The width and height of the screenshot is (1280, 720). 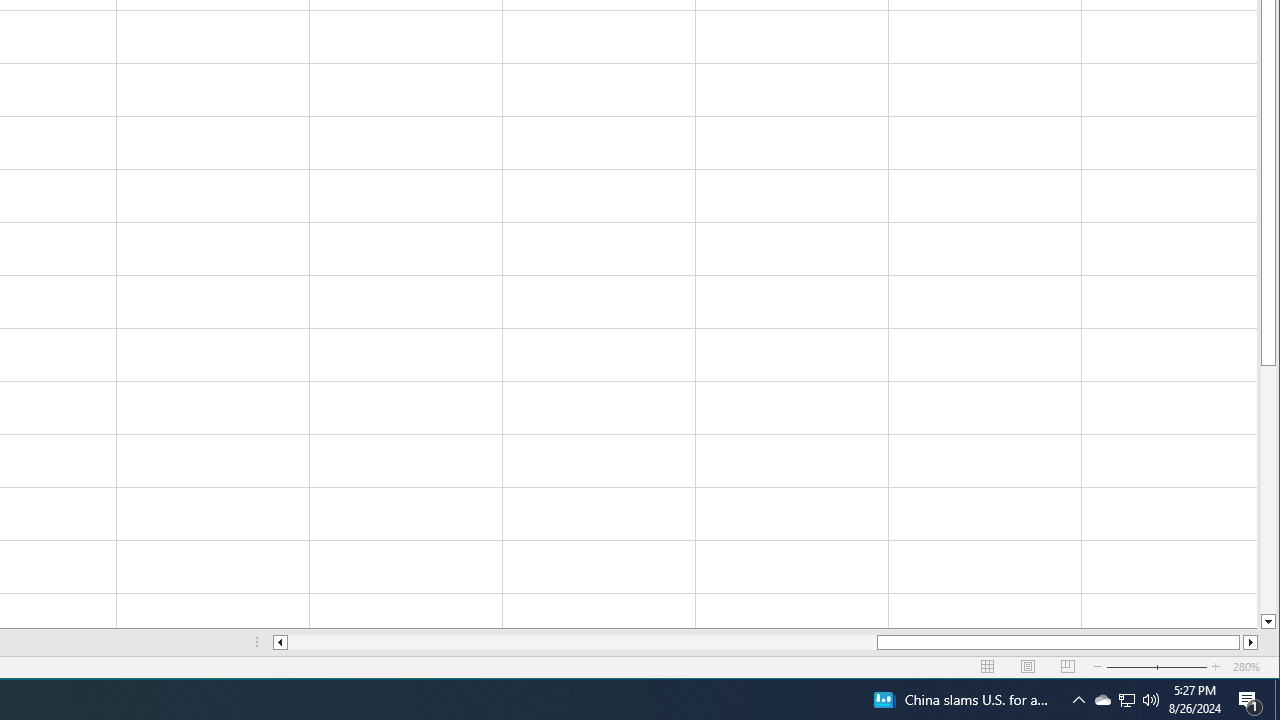 I want to click on Zoom In, so click(x=1268, y=490).